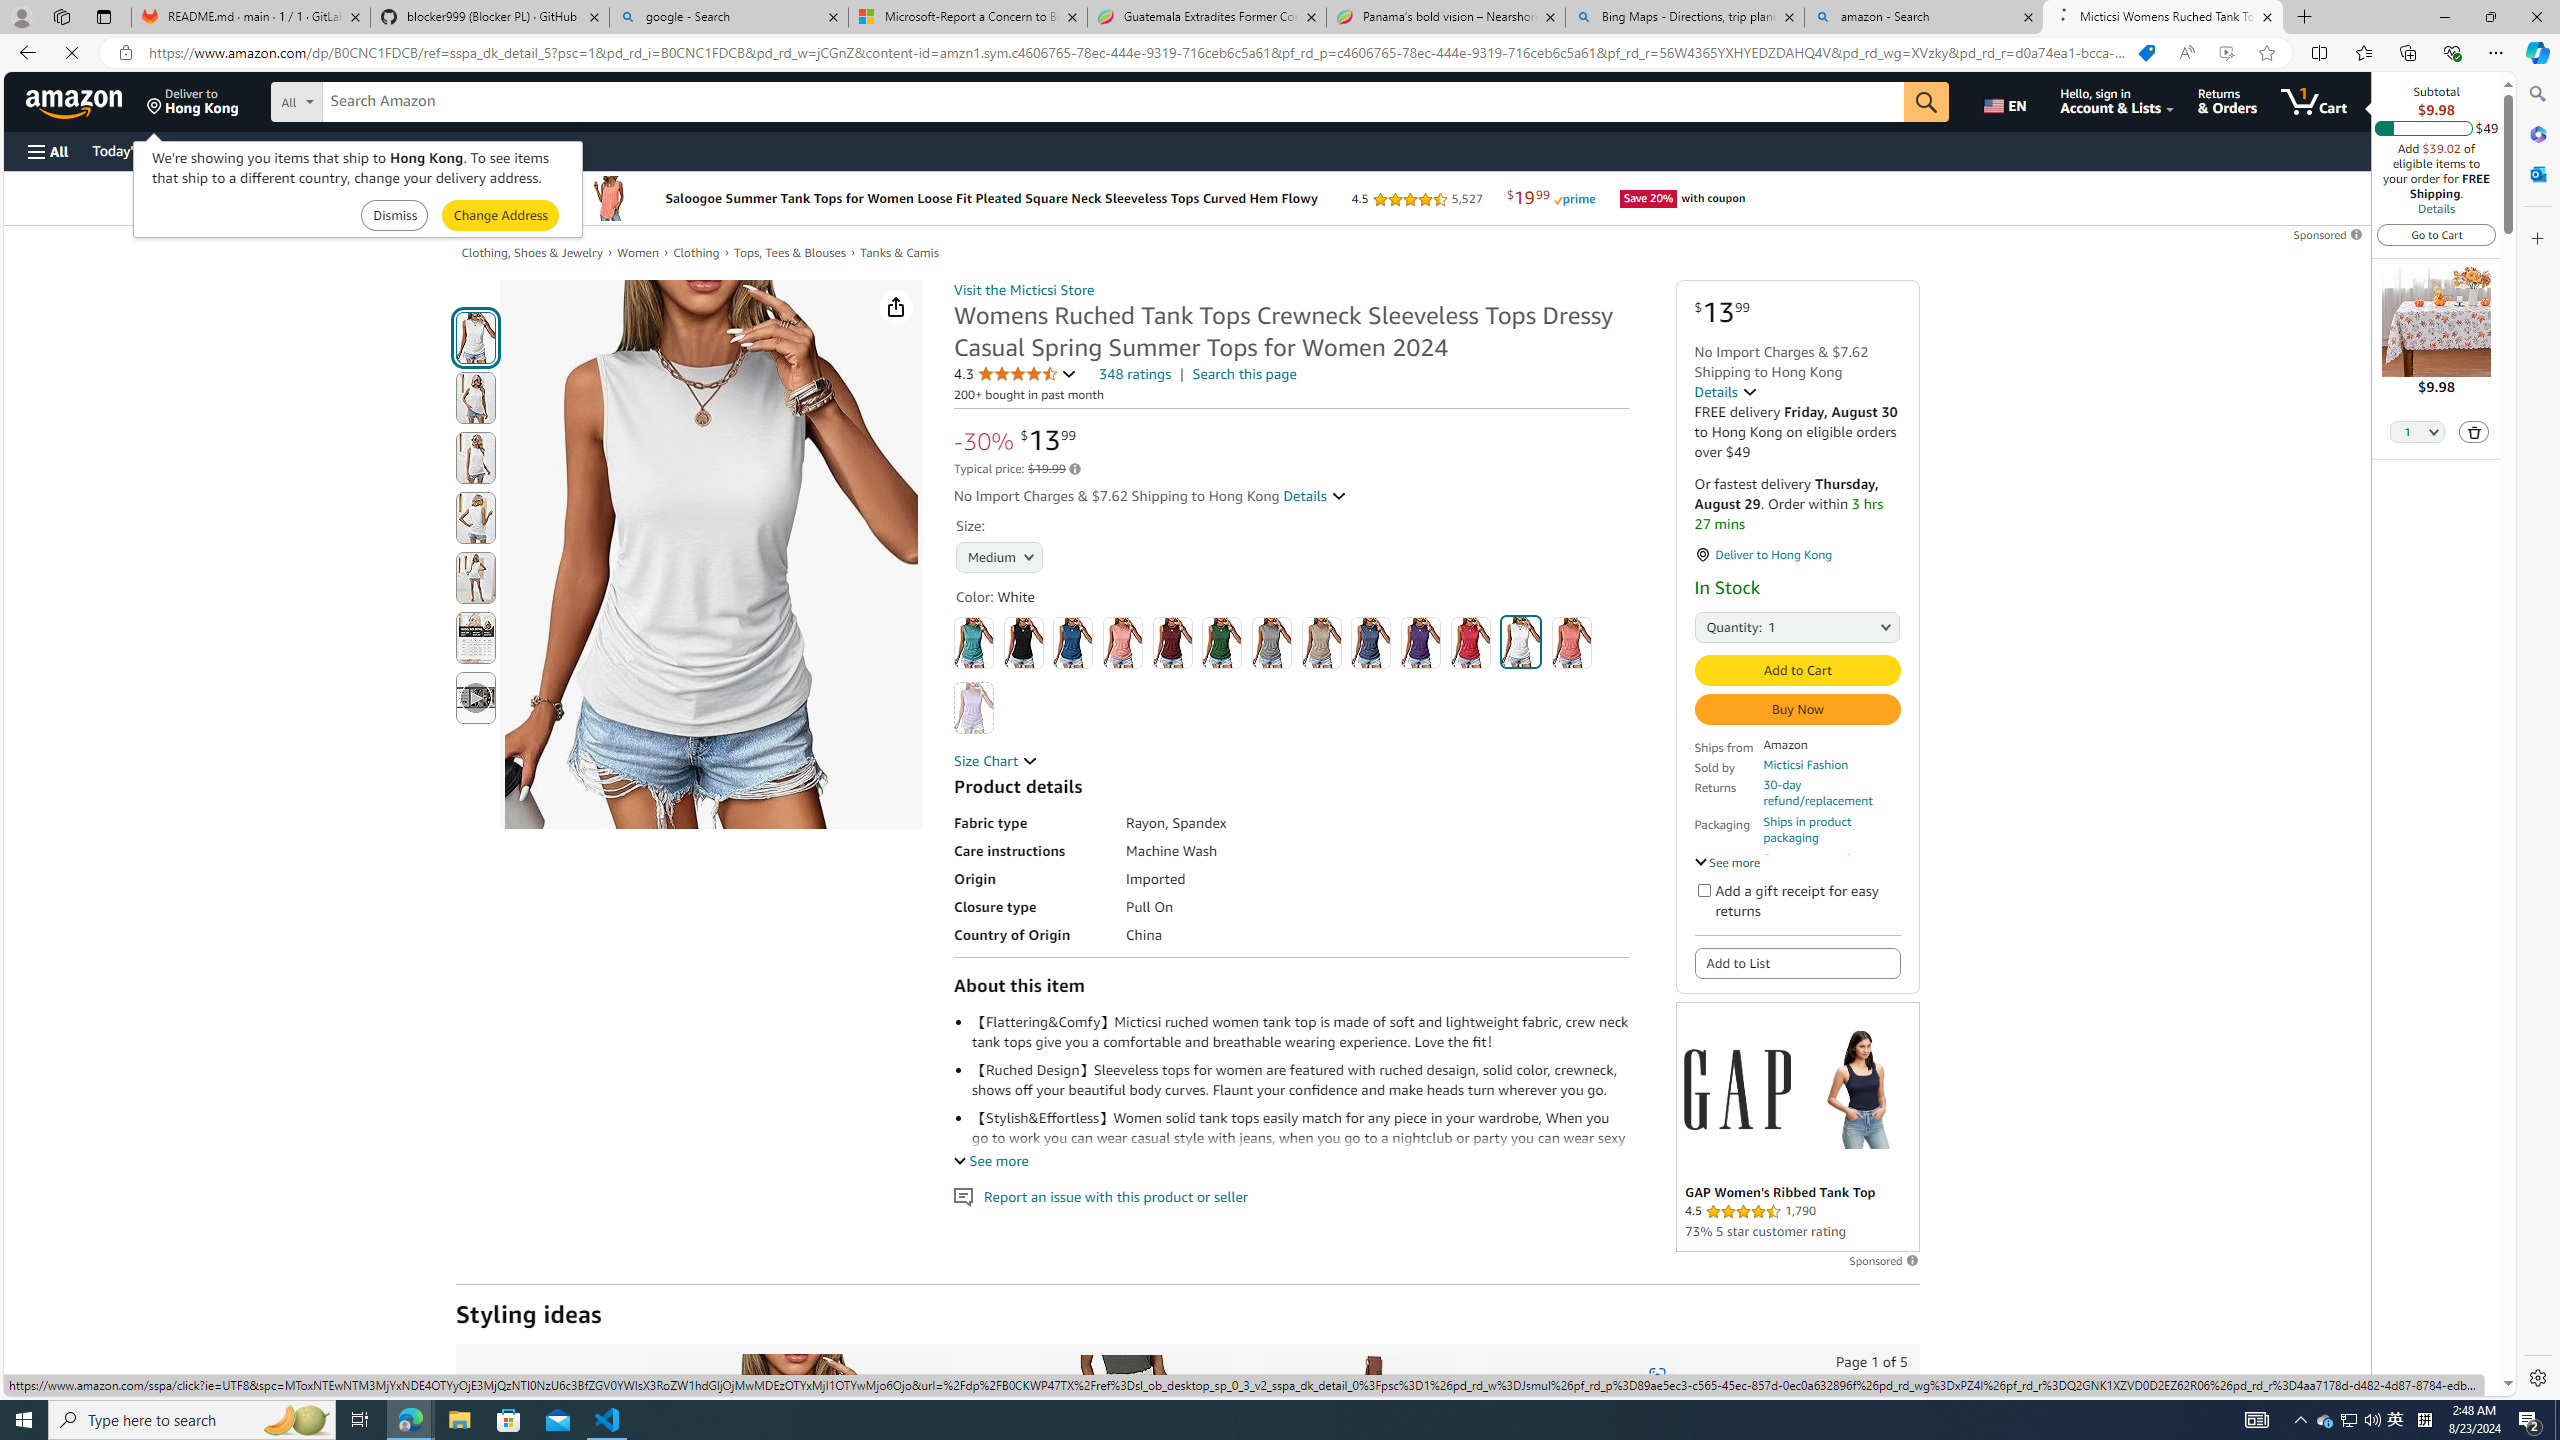 The width and height of the screenshot is (2560, 1440). I want to click on Clothing, Shoes & Jewelry, so click(532, 252).